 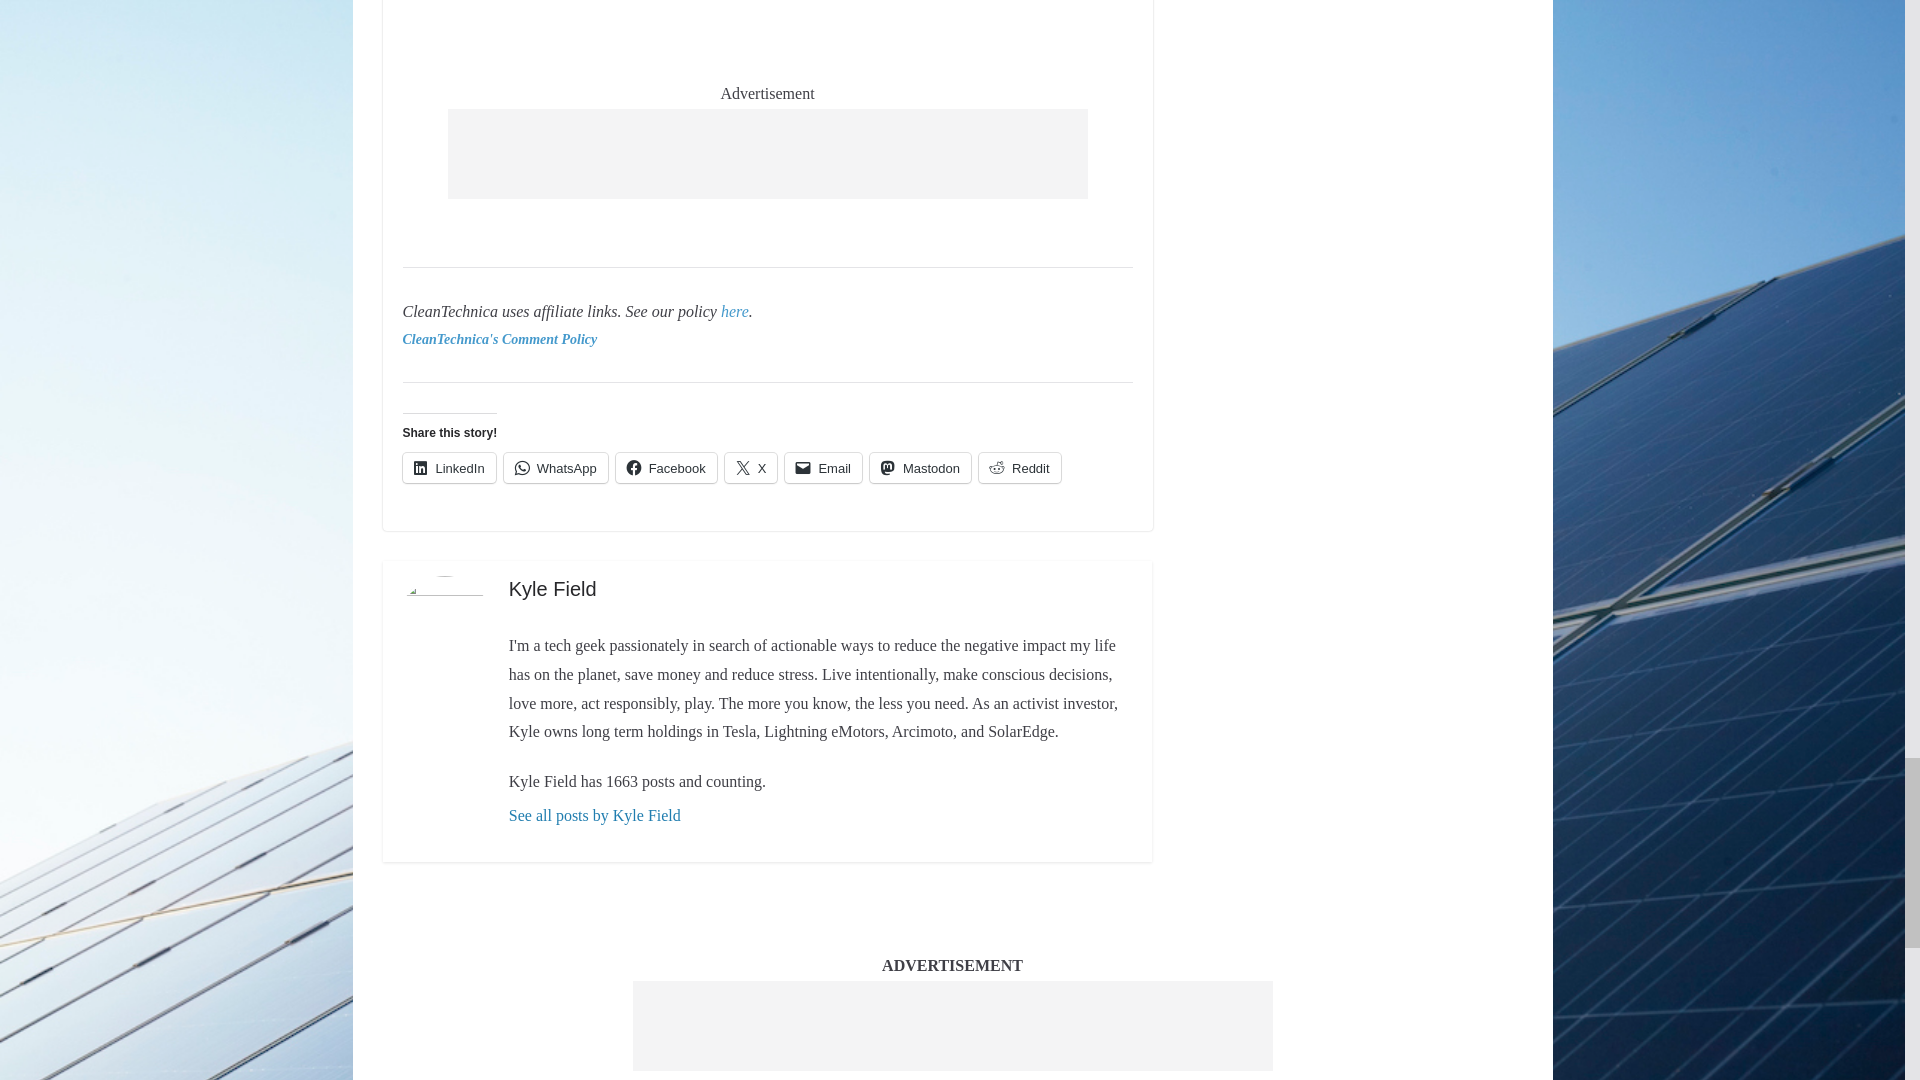 I want to click on Click to email a link to a friend, so click(x=824, y=467).